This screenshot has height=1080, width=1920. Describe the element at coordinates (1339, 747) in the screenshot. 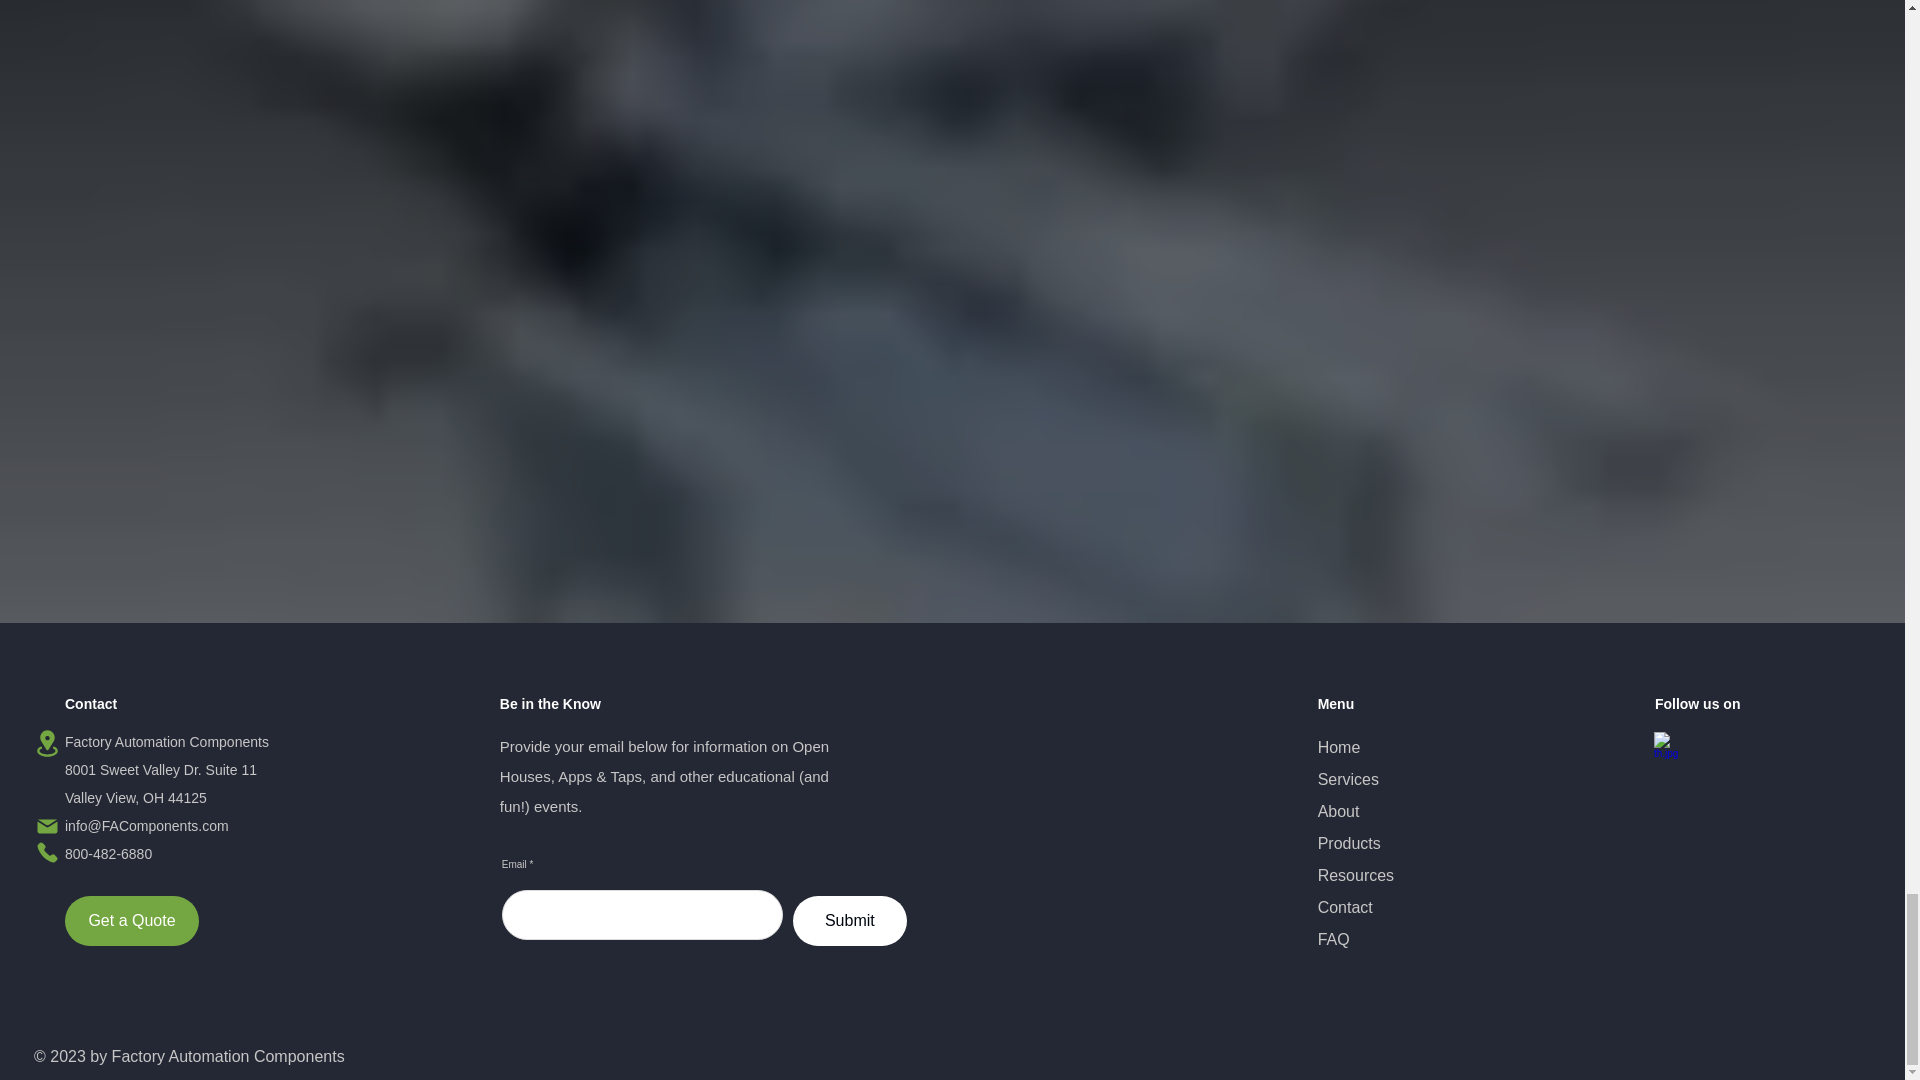

I see `Home` at that location.